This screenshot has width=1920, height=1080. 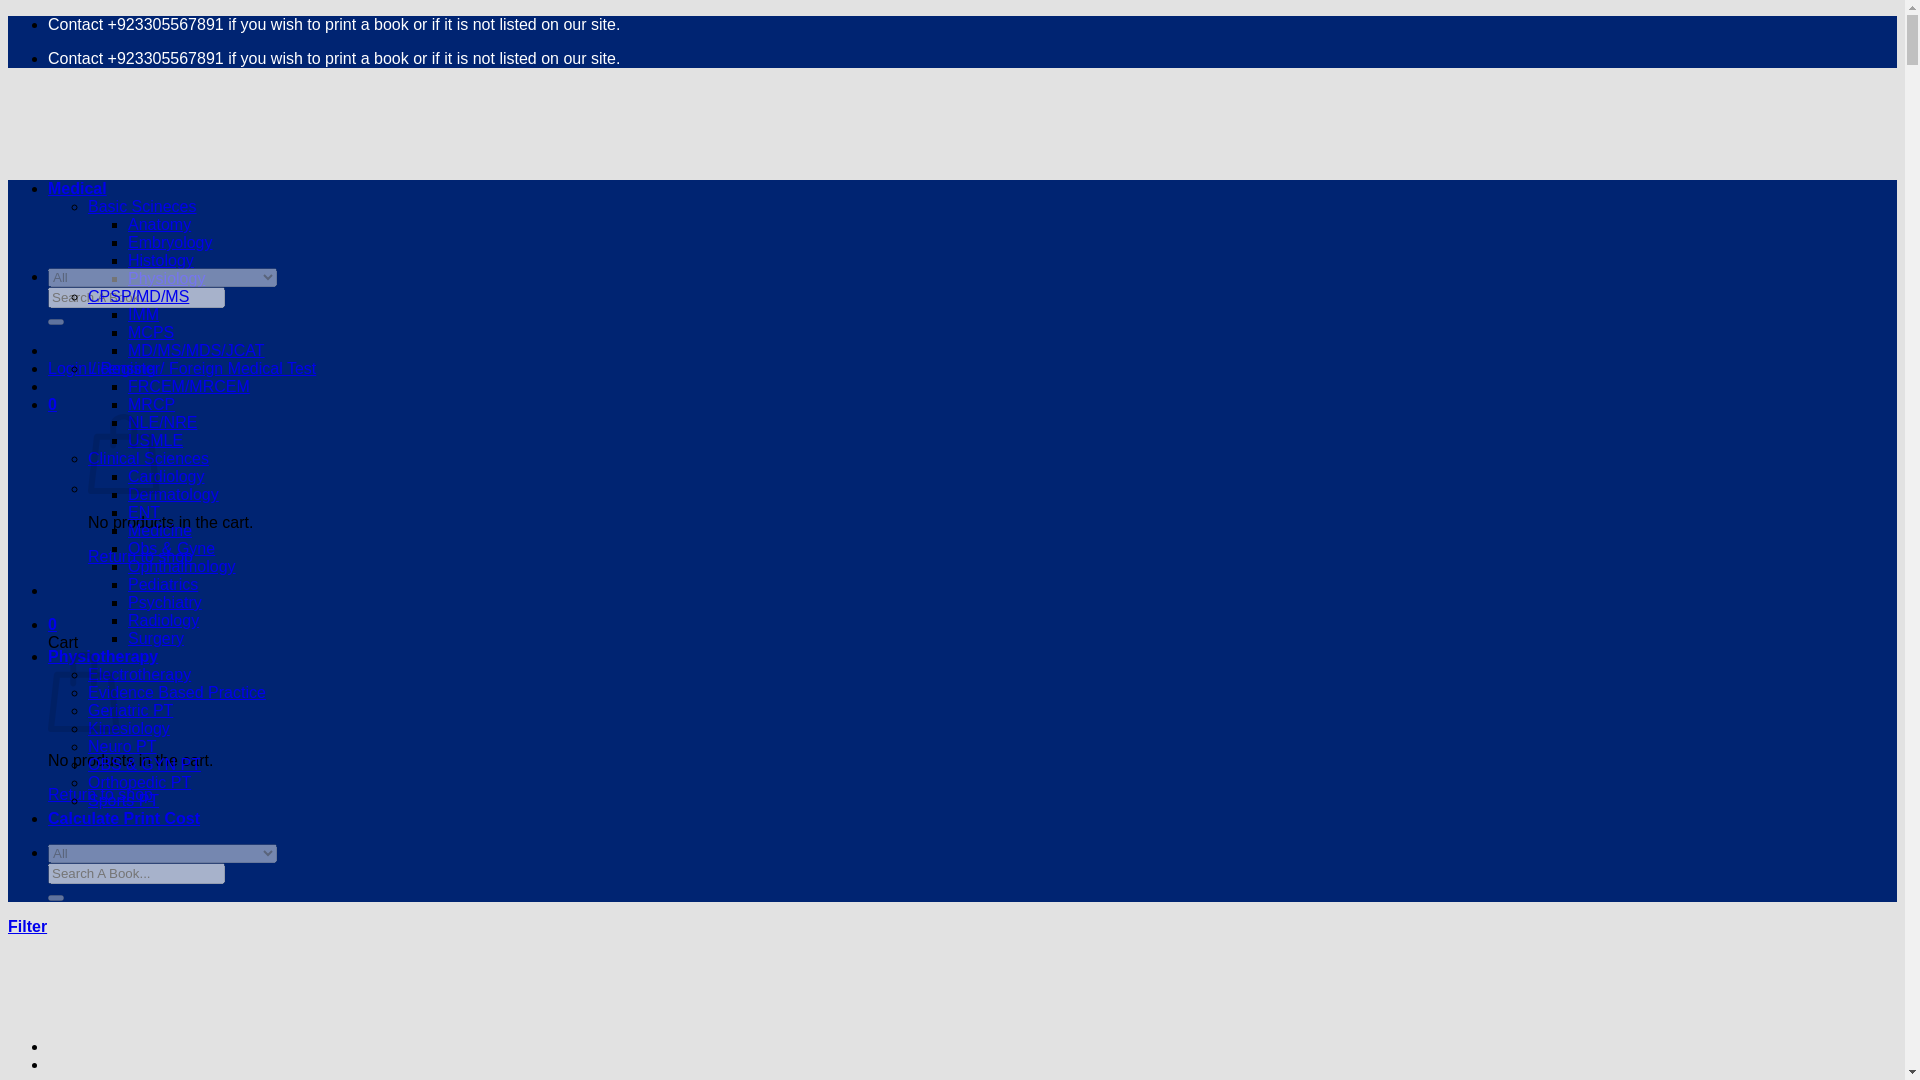 I want to click on ENT, so click(x=144, y=512).